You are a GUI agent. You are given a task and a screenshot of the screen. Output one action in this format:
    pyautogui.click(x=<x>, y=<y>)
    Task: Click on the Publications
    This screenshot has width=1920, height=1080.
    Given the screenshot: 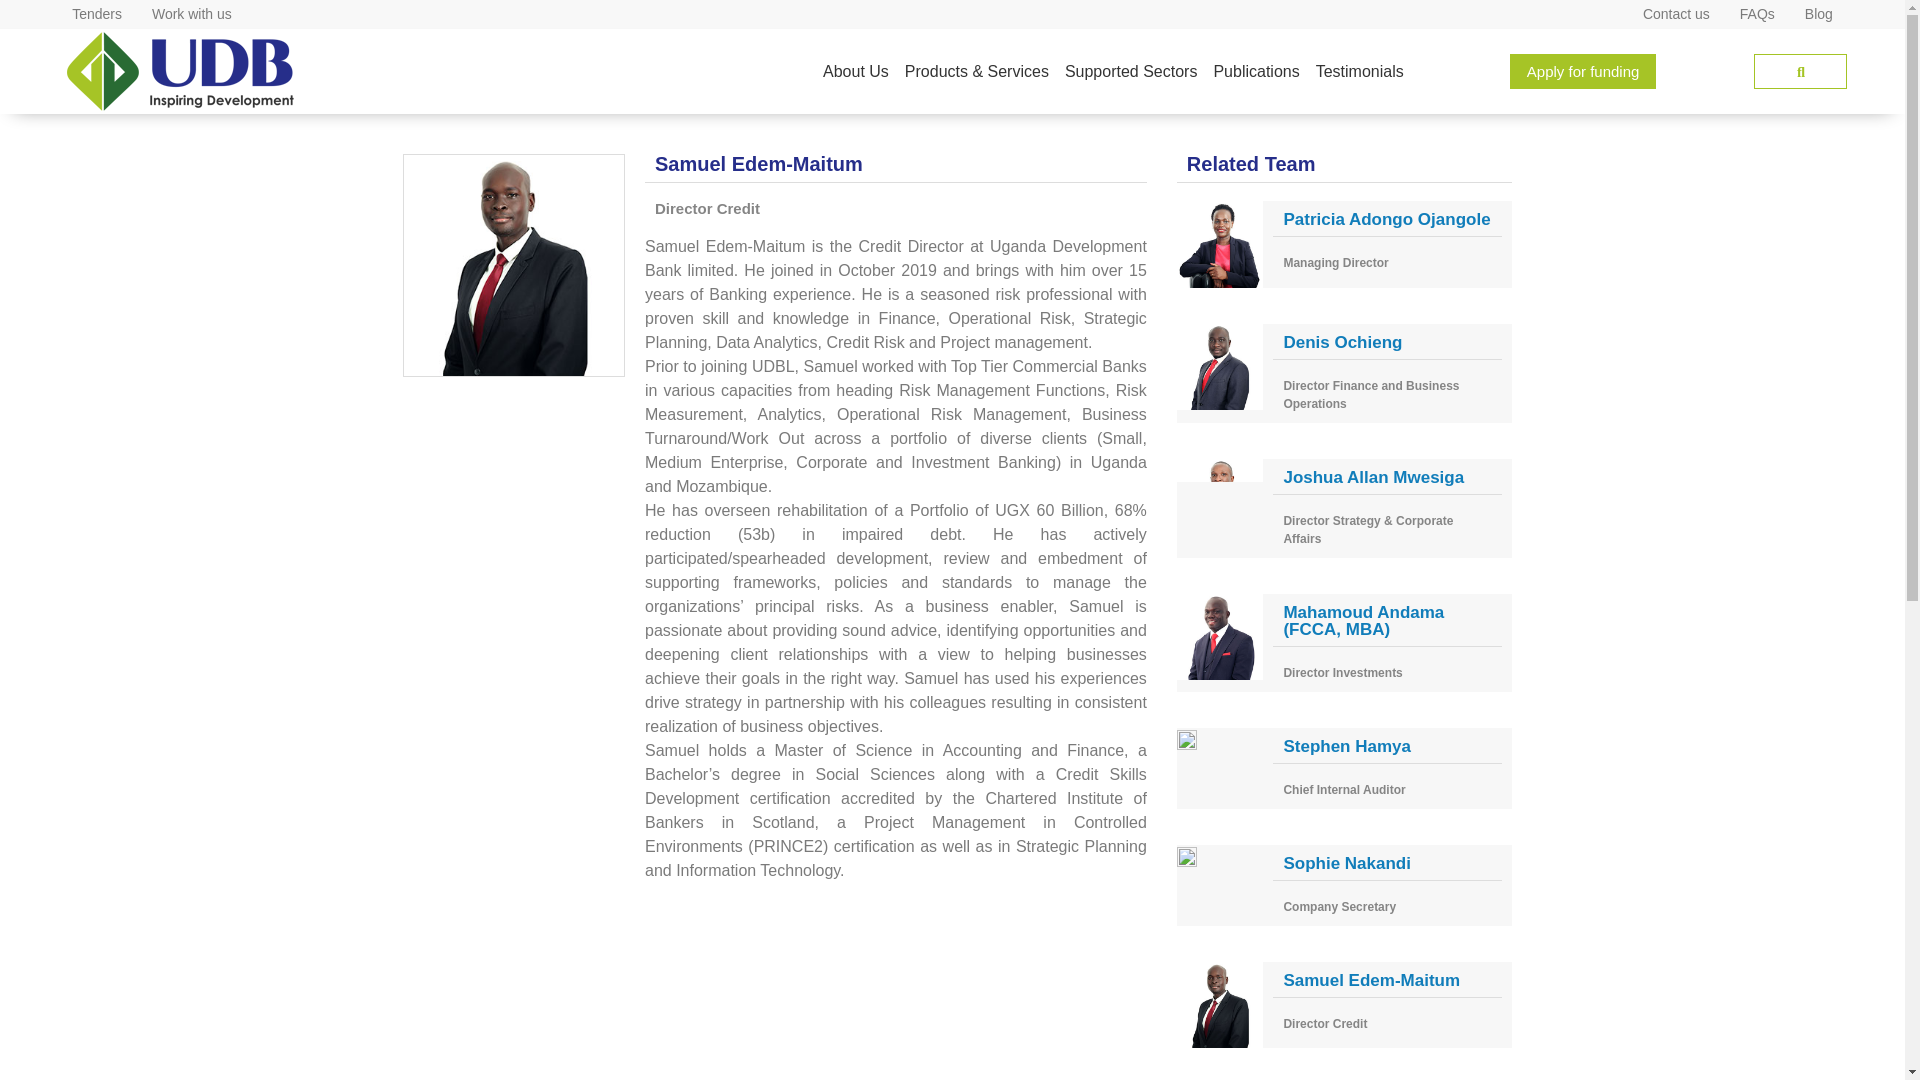 What is the action you would take?
    pyautogui.click(x=1256, y=70)
    